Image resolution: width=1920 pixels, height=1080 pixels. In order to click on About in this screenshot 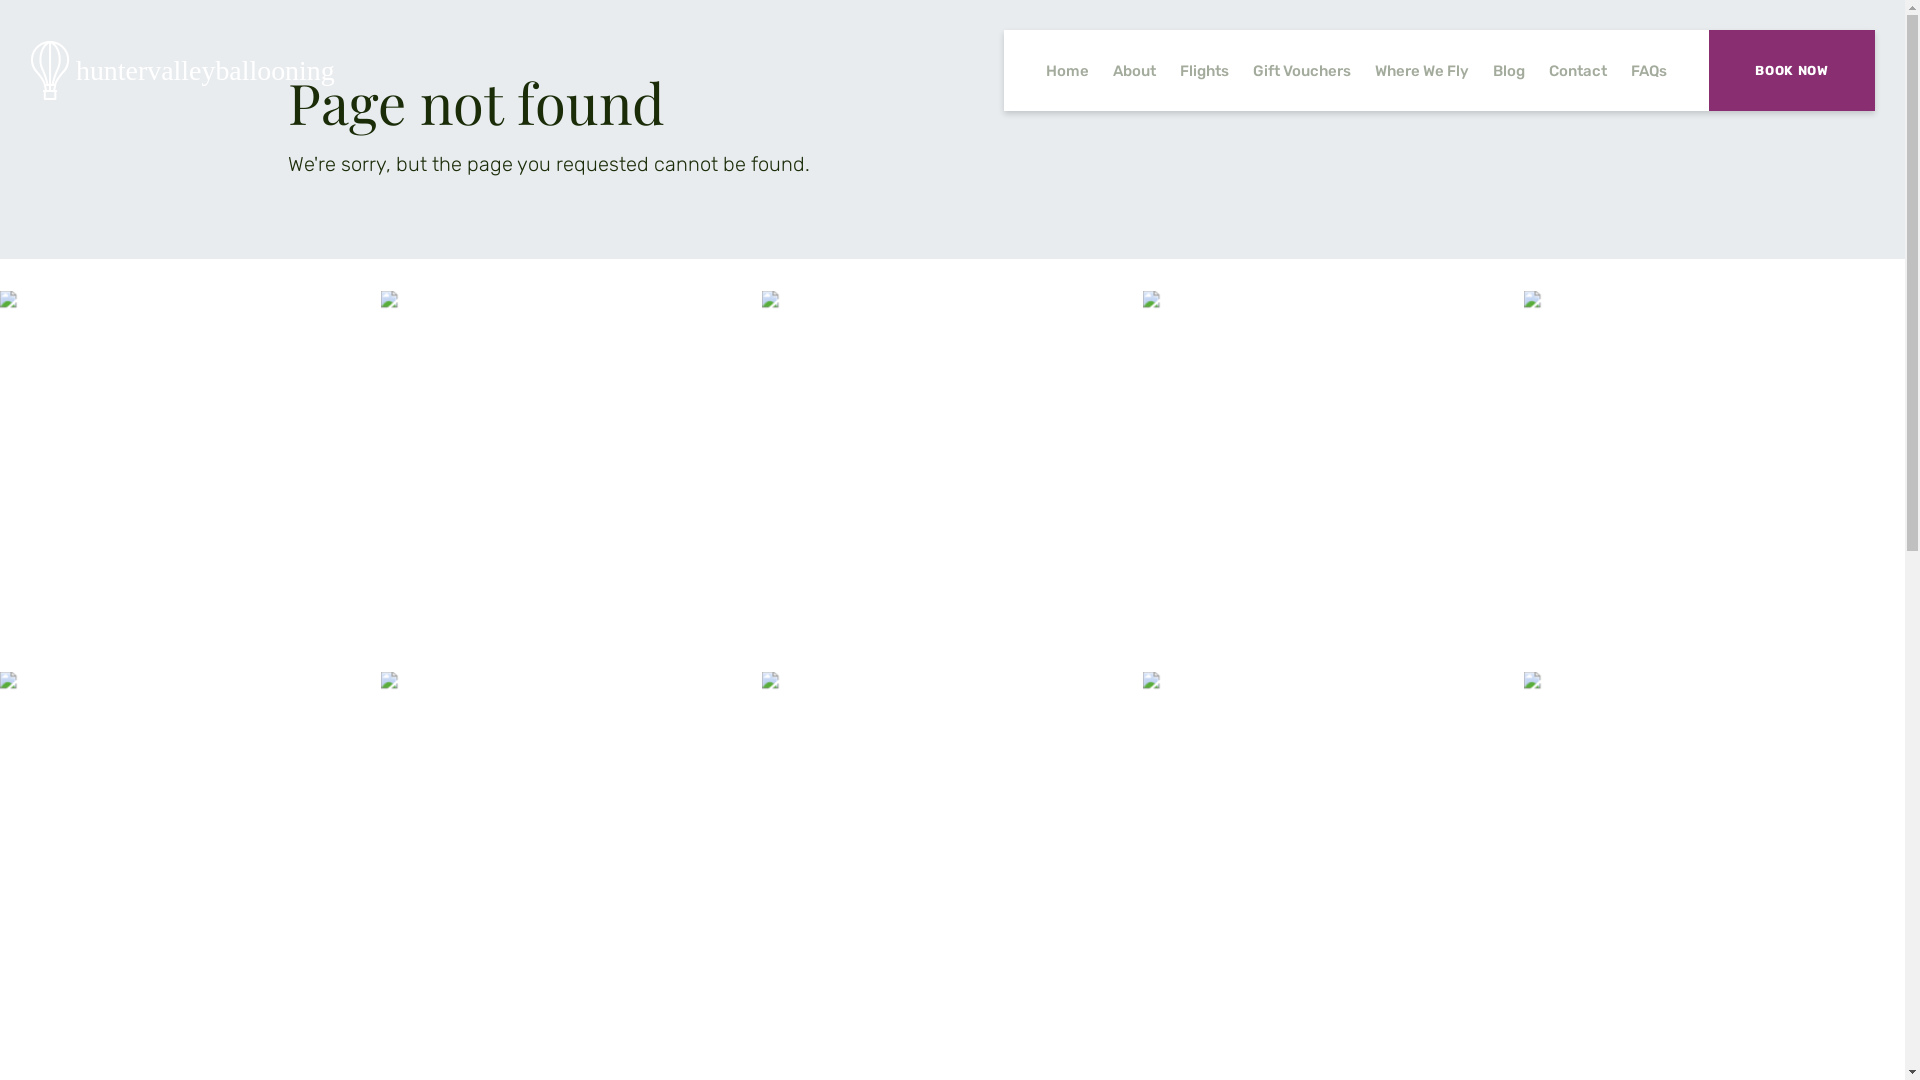, I will do `click(1134, 71)`.